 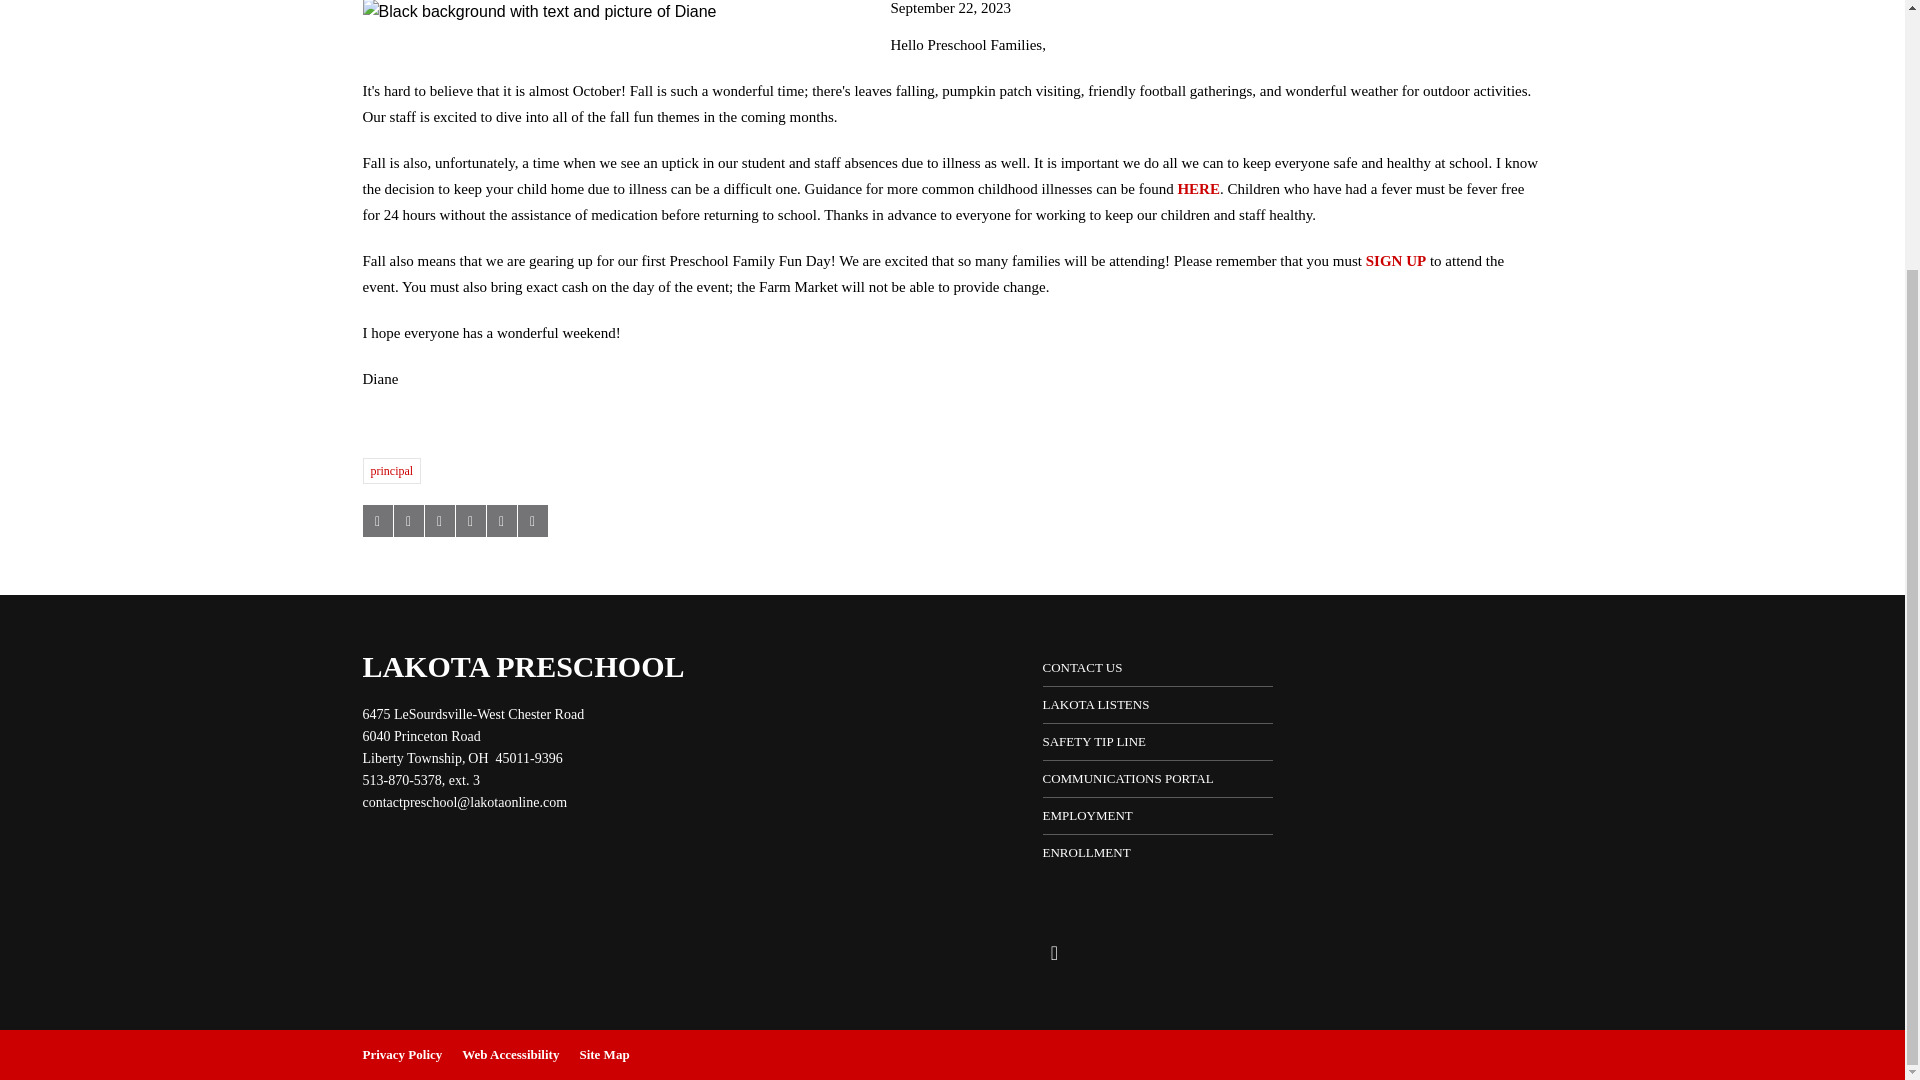 I want to click on Print this page, so click(x=532, y=520).